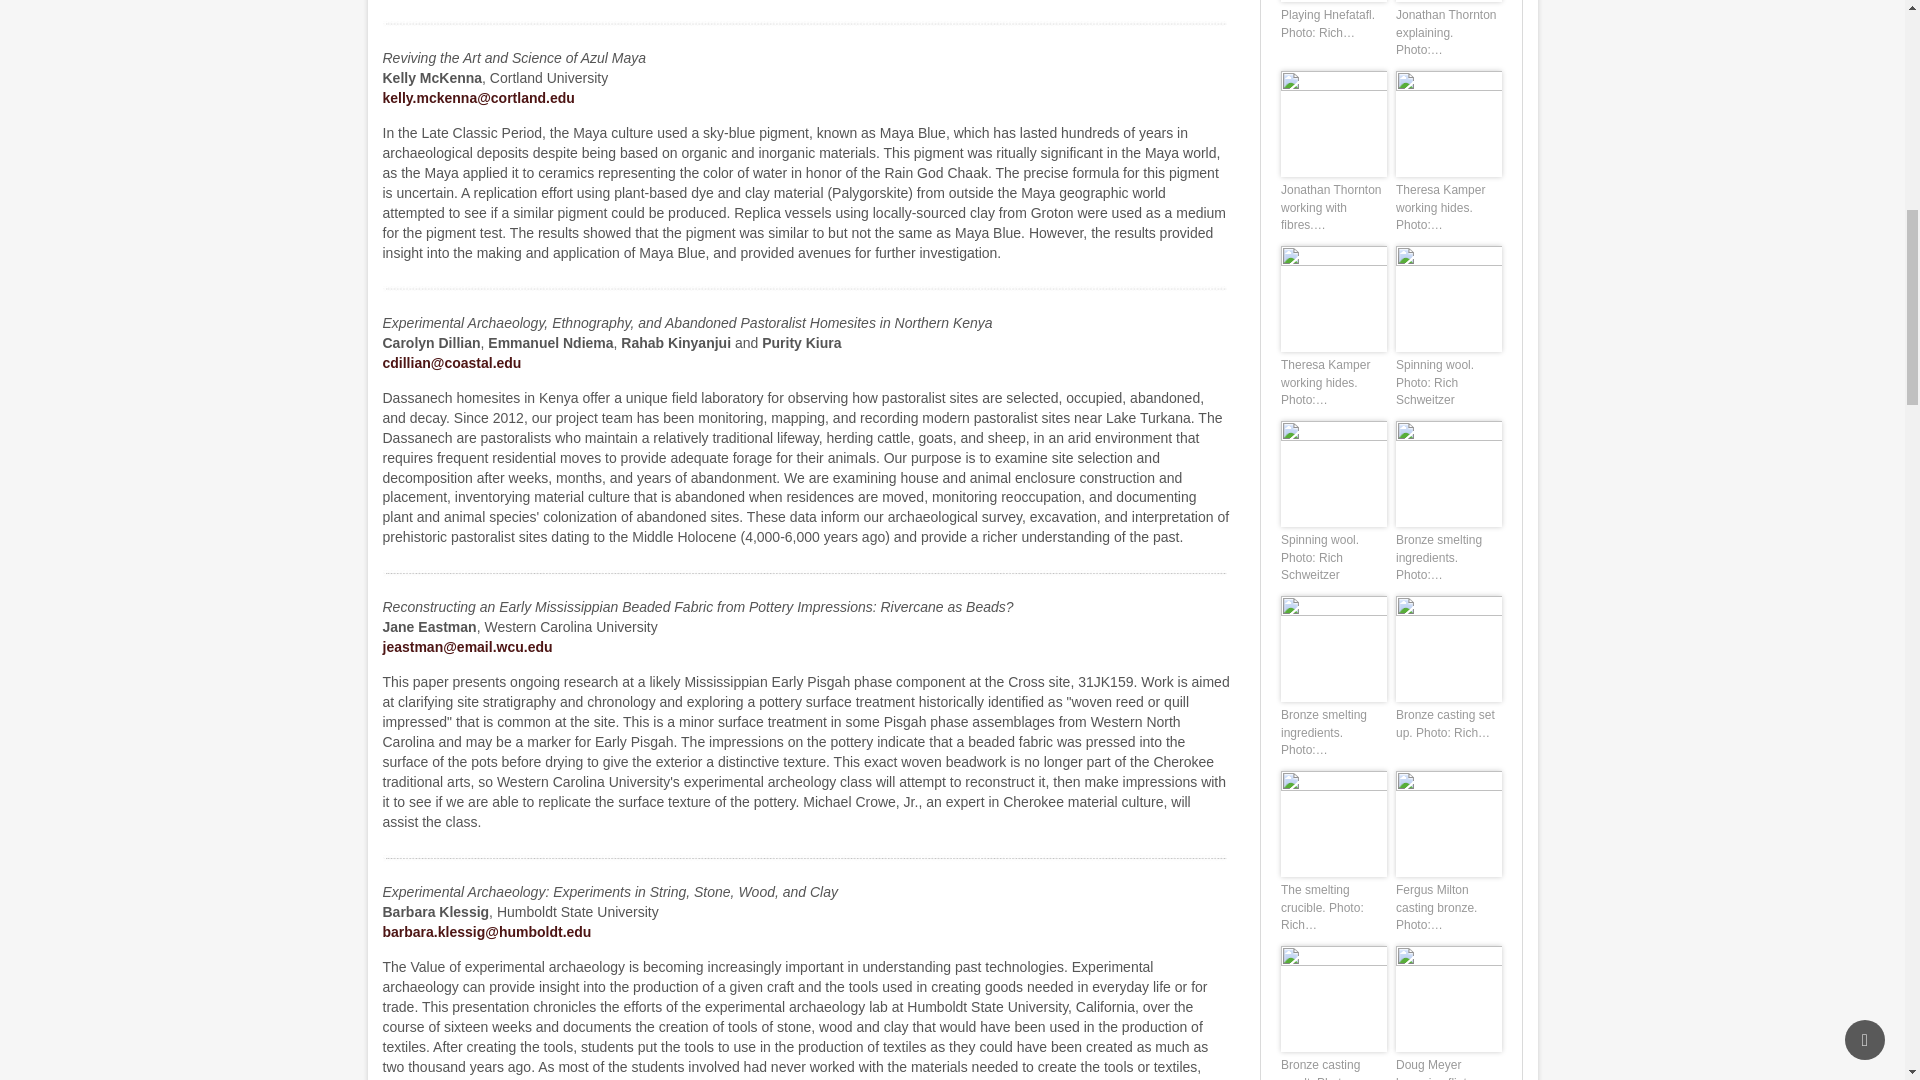 The height and width of the screenshot is (1080, 1920). What do you see at coordinates (1448, 472) in the screenshot?
I see `Bronze smelting ingredients. Photo: Rich Schweitzer` at bounding box center [1448, 472].